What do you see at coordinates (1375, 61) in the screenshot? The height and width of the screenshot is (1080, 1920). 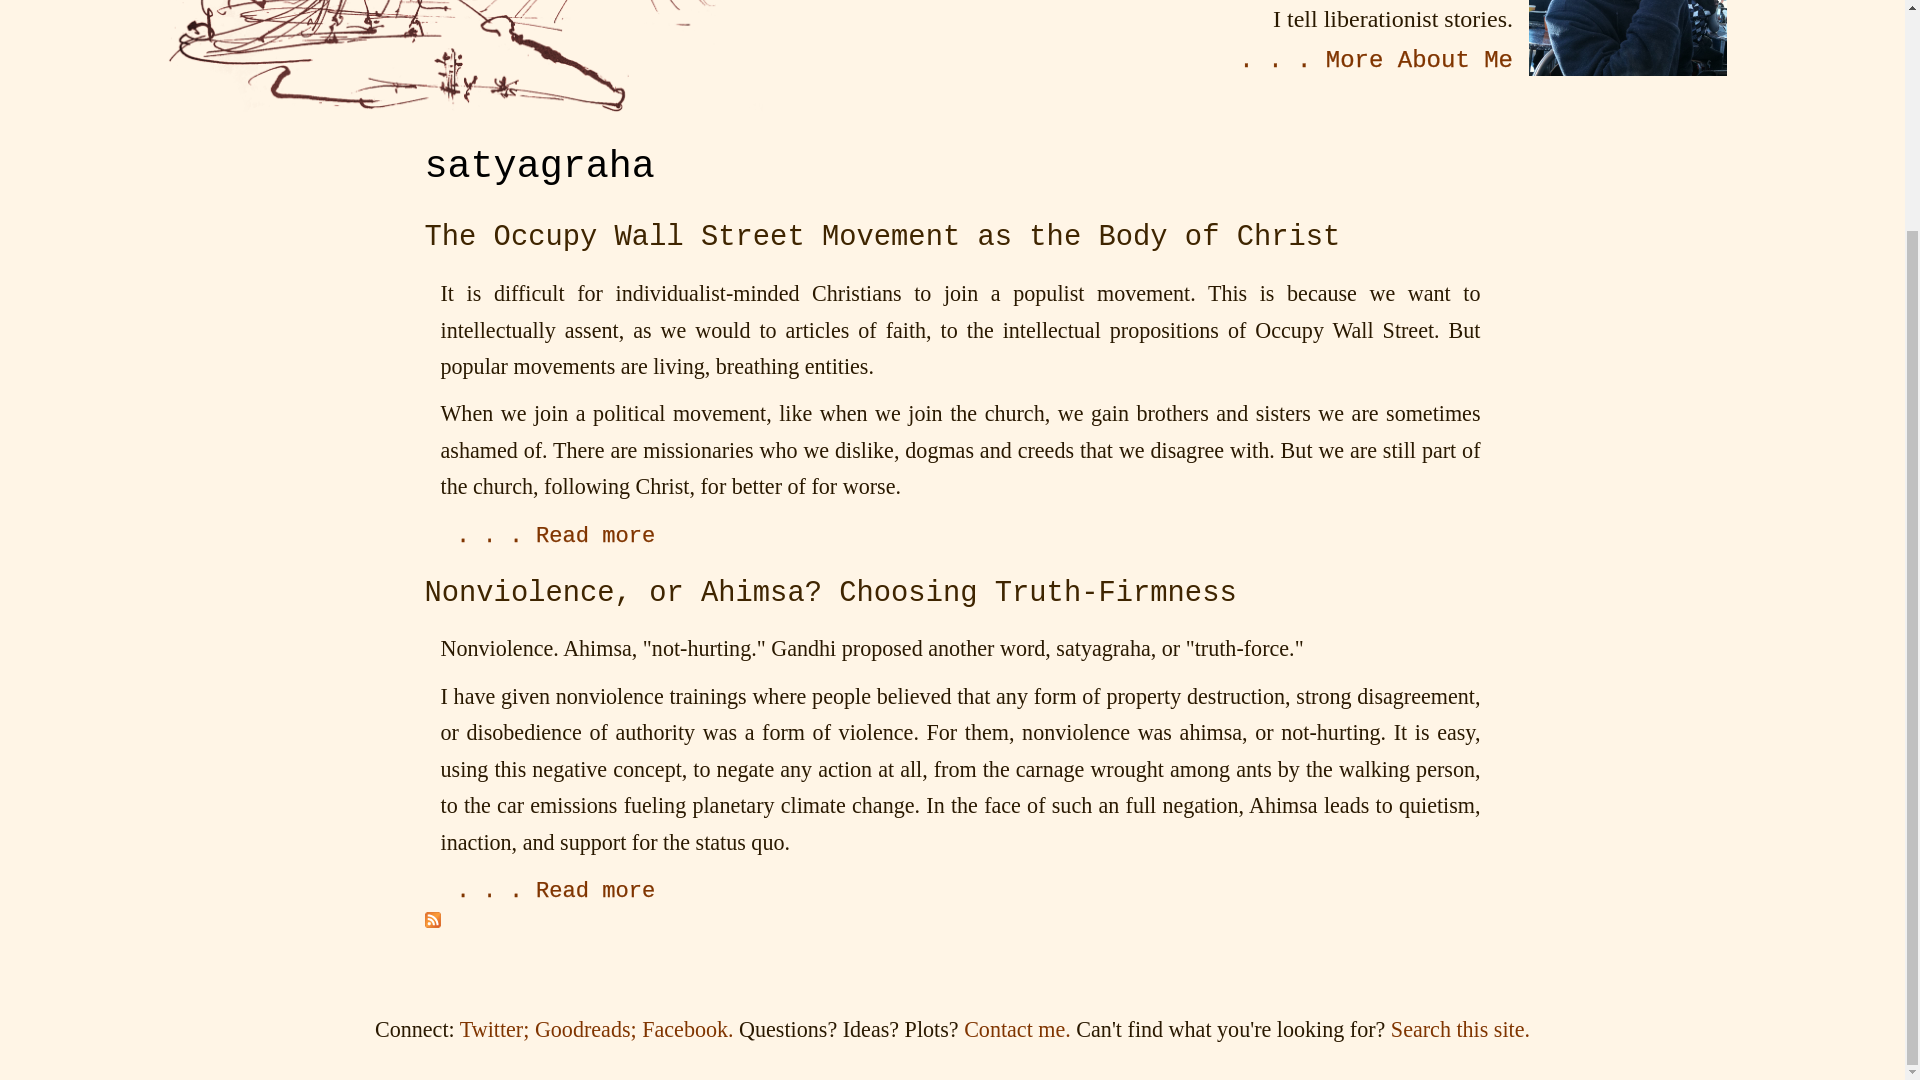 I see `. . . More About Me` at bounding box center [1375, 61].